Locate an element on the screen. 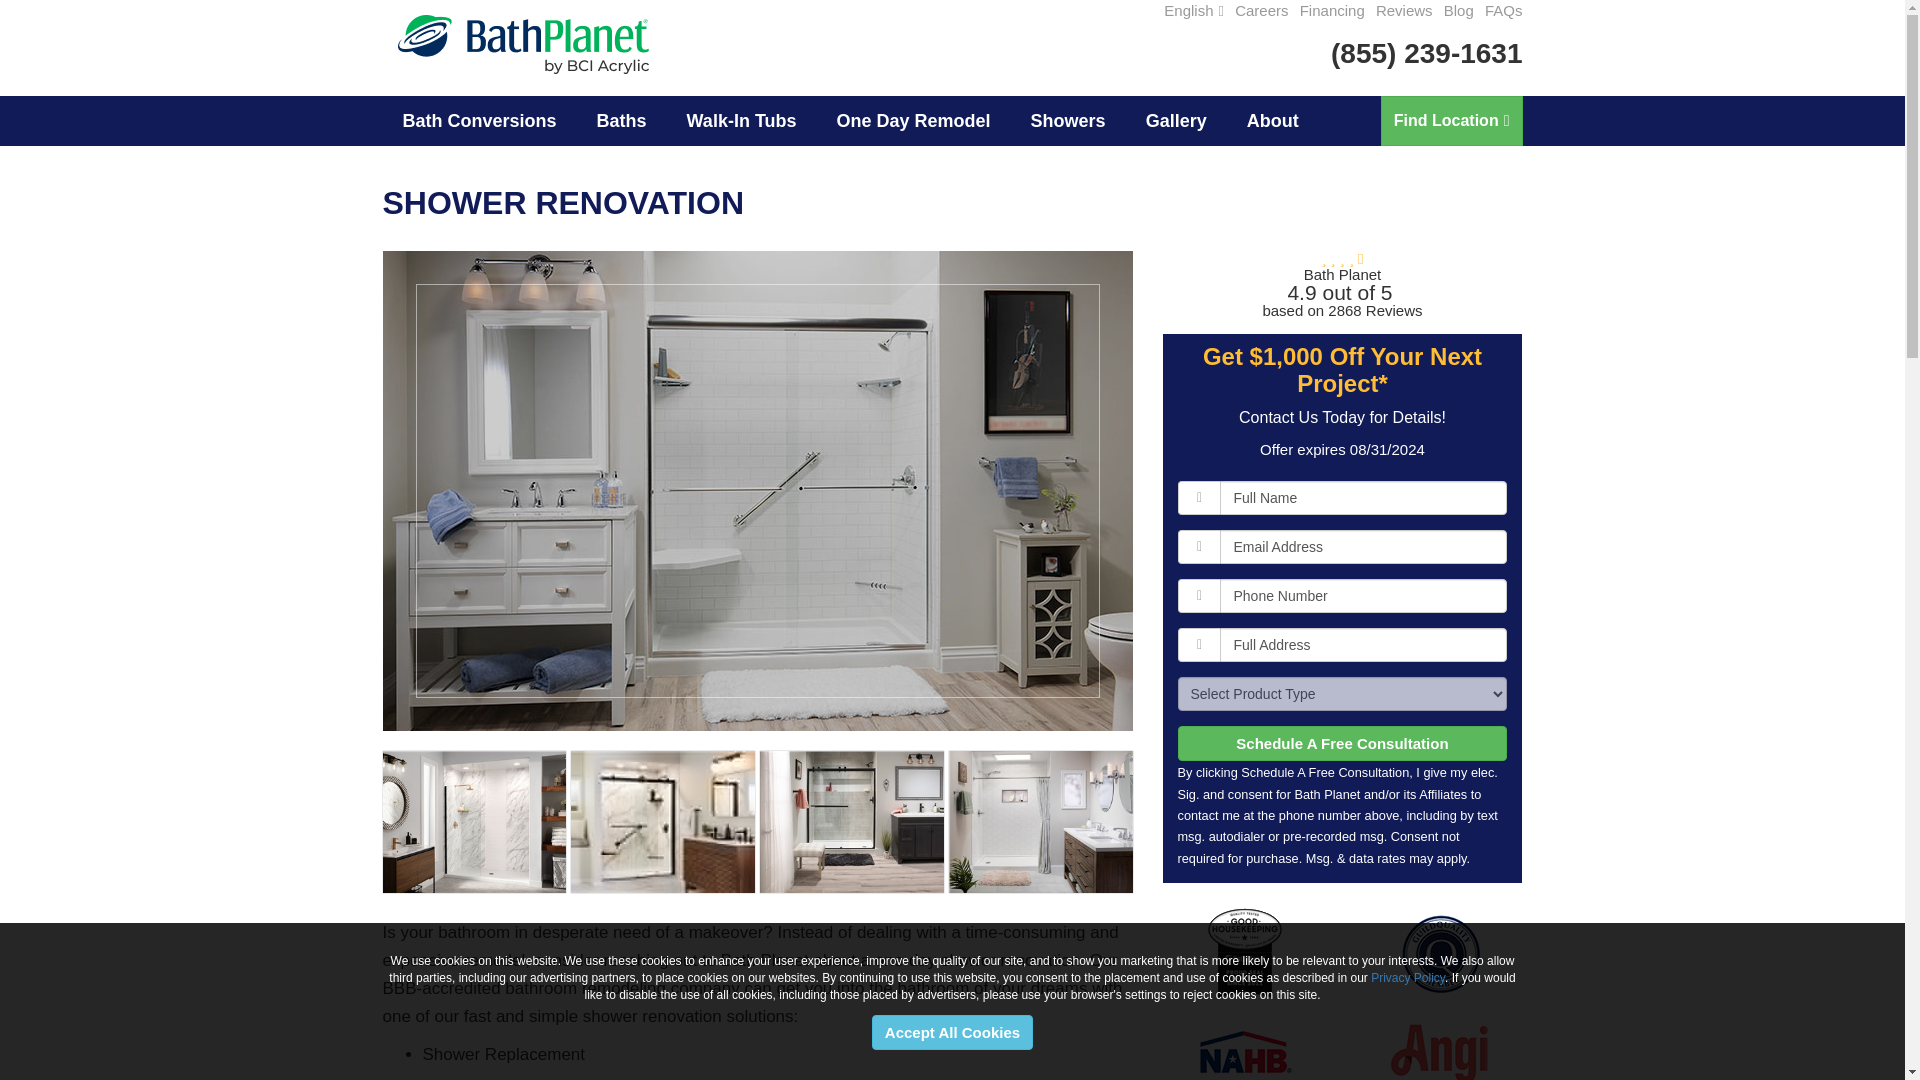  One Day Remodel is located at coordinates (914, 120).